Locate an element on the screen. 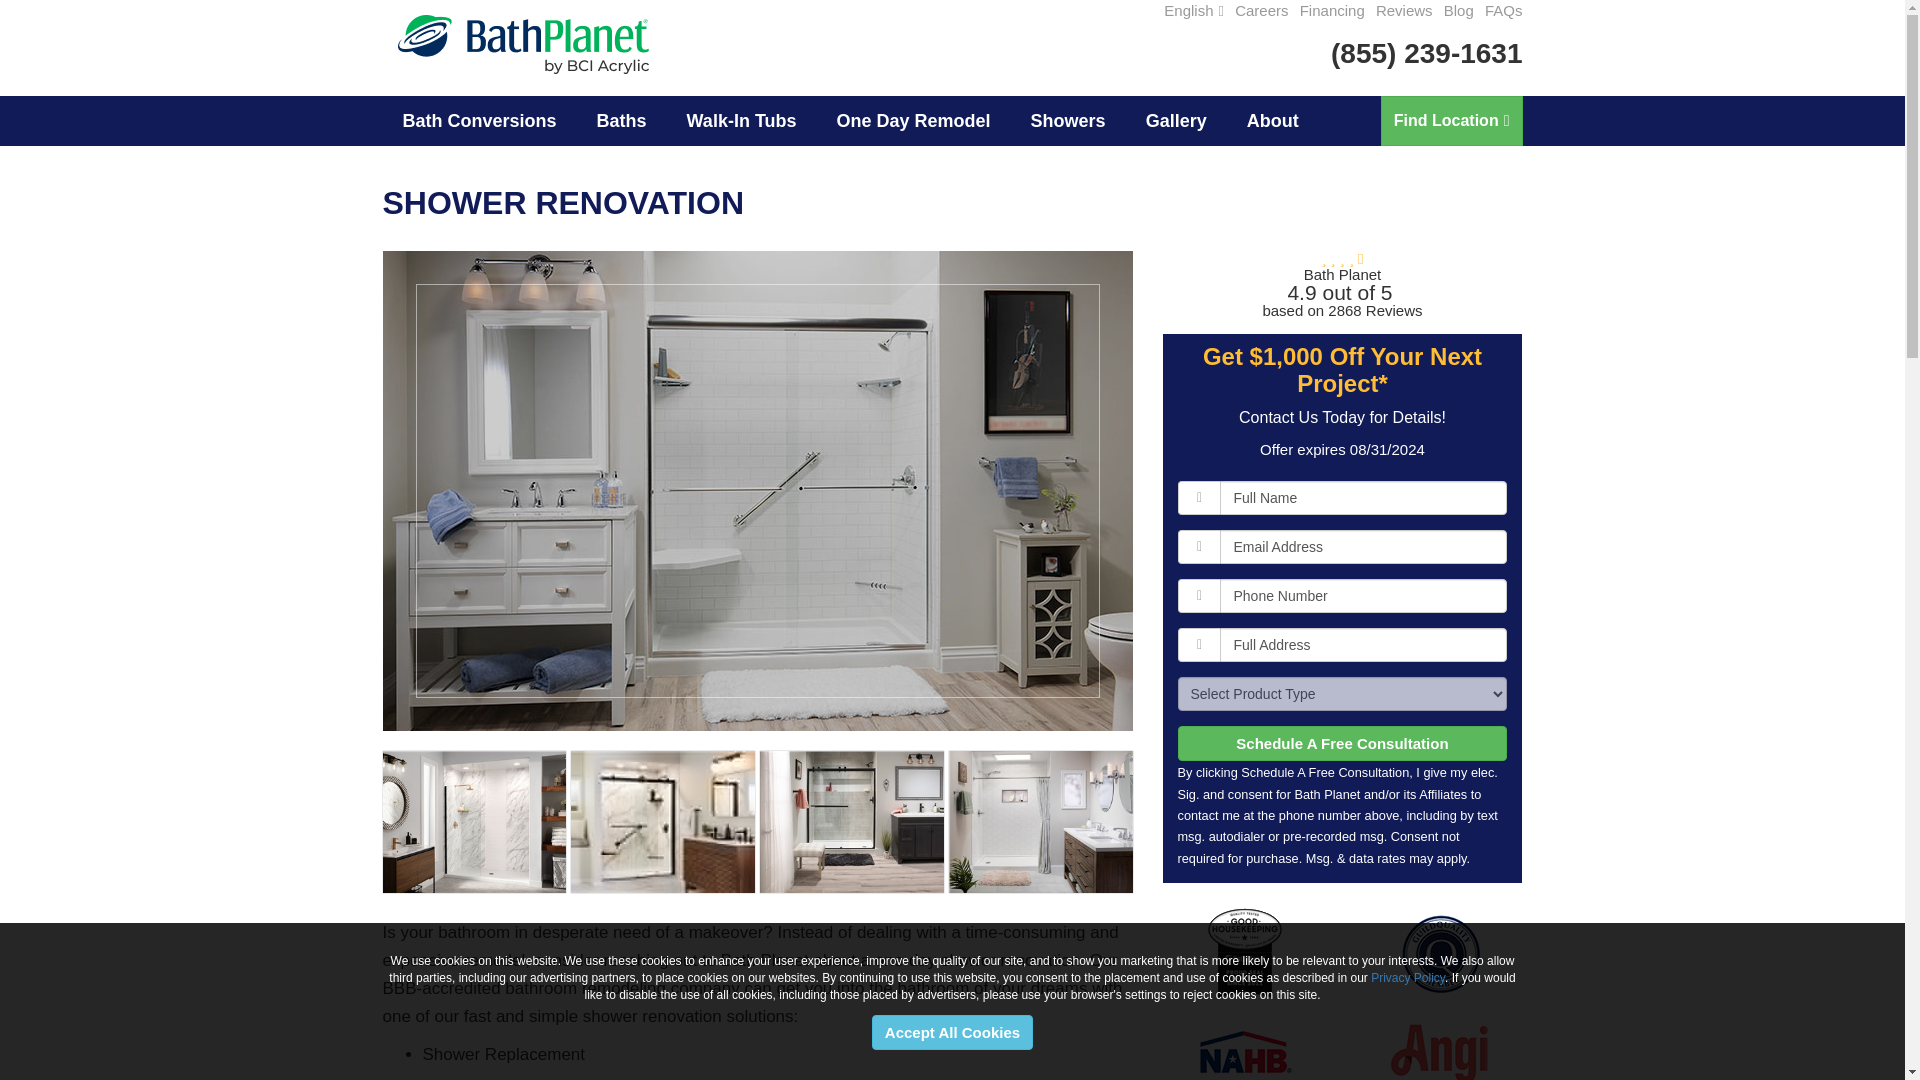  One Day Remodel is located at coordinates (914, 120).